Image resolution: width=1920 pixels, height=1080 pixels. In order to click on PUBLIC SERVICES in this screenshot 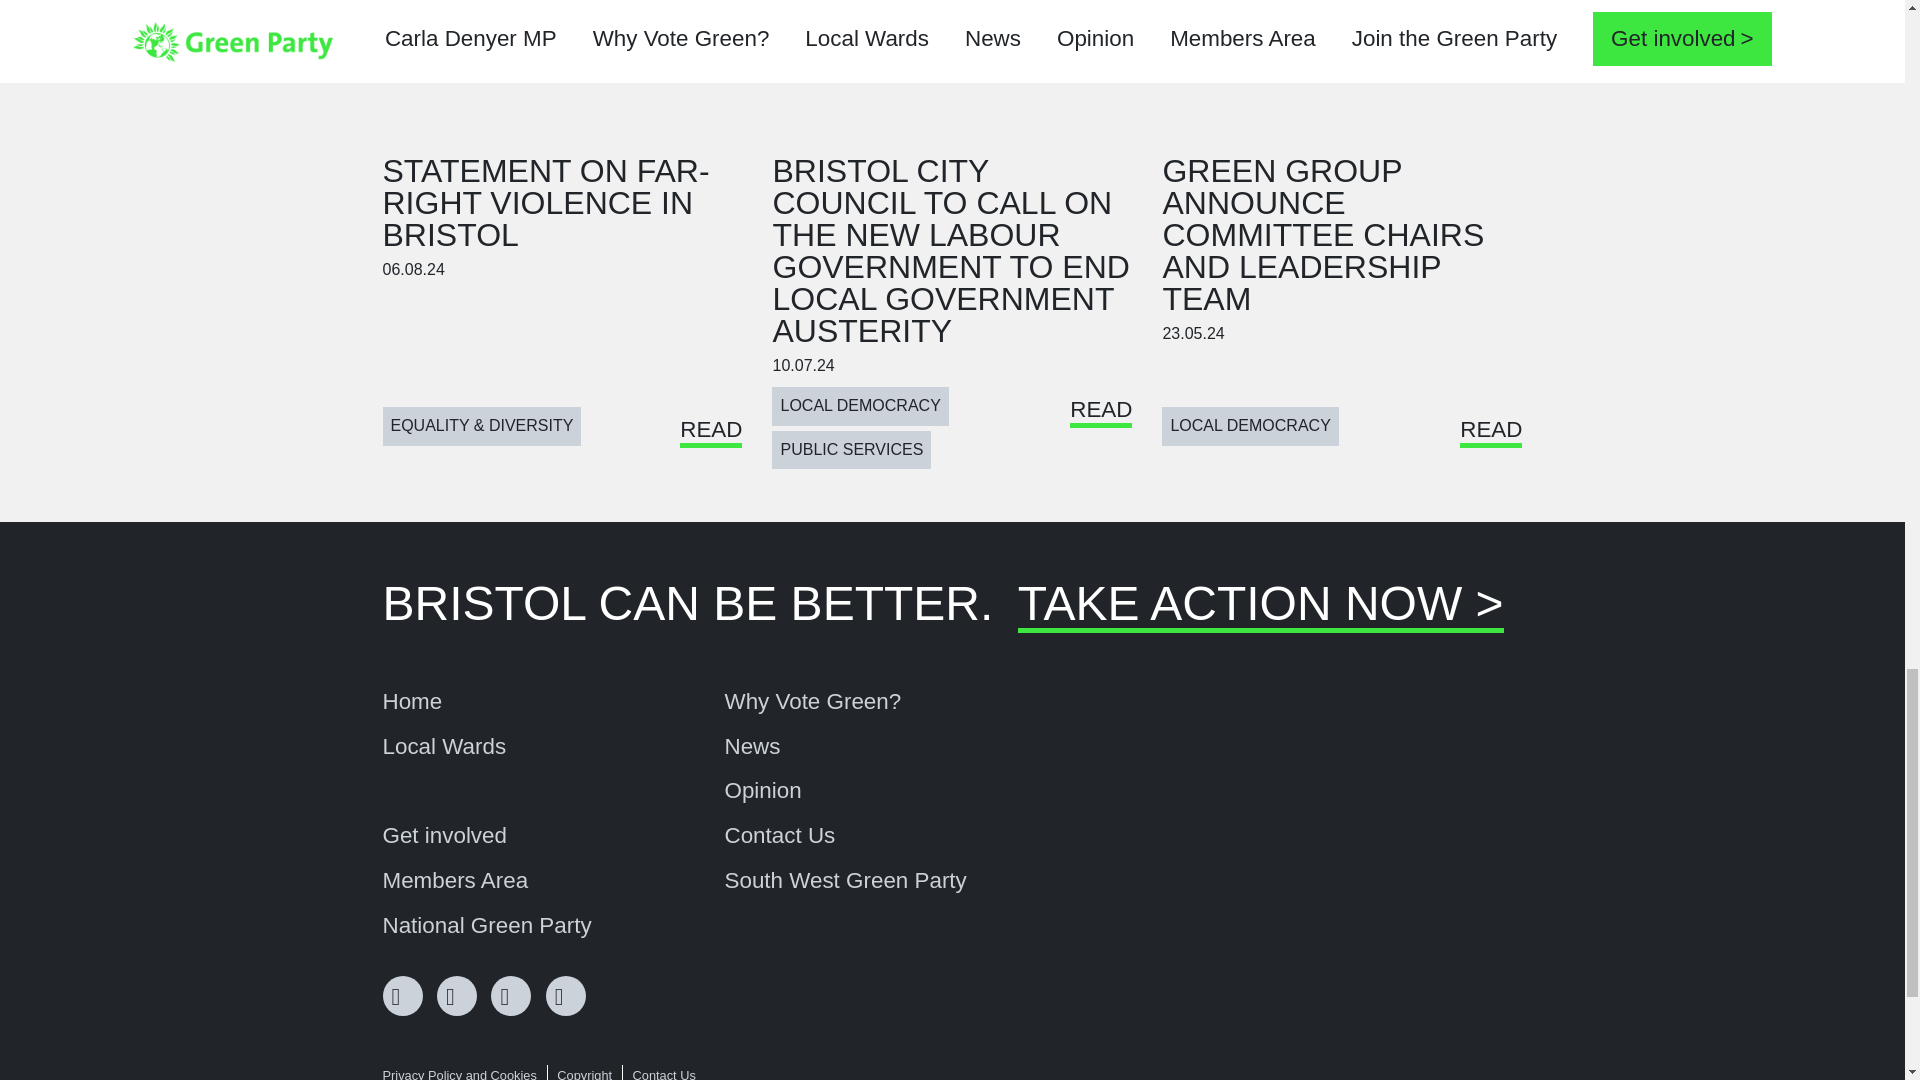, I will do `click(851, 449)`.